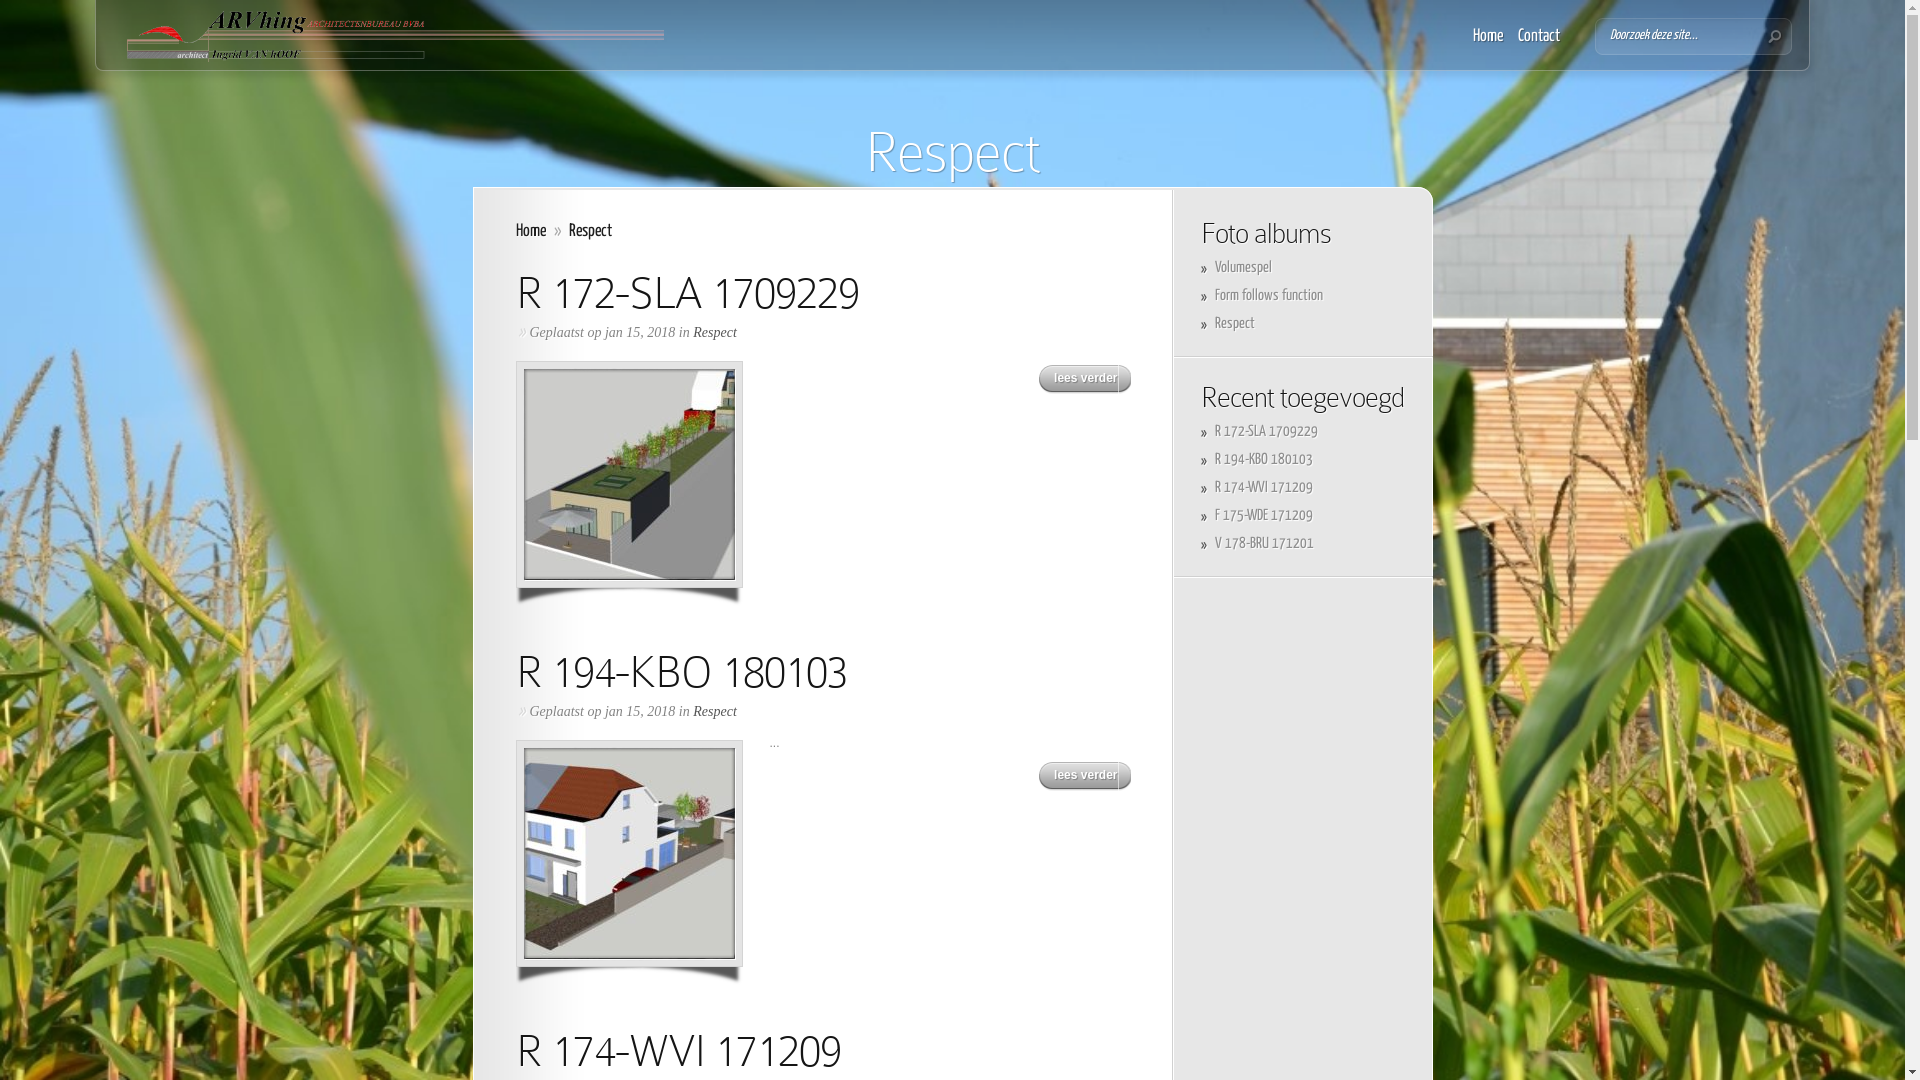 The height and width of the screenshot is (1080, 1920). I want to click on R 194-KBO 180103, so click(682, 672).